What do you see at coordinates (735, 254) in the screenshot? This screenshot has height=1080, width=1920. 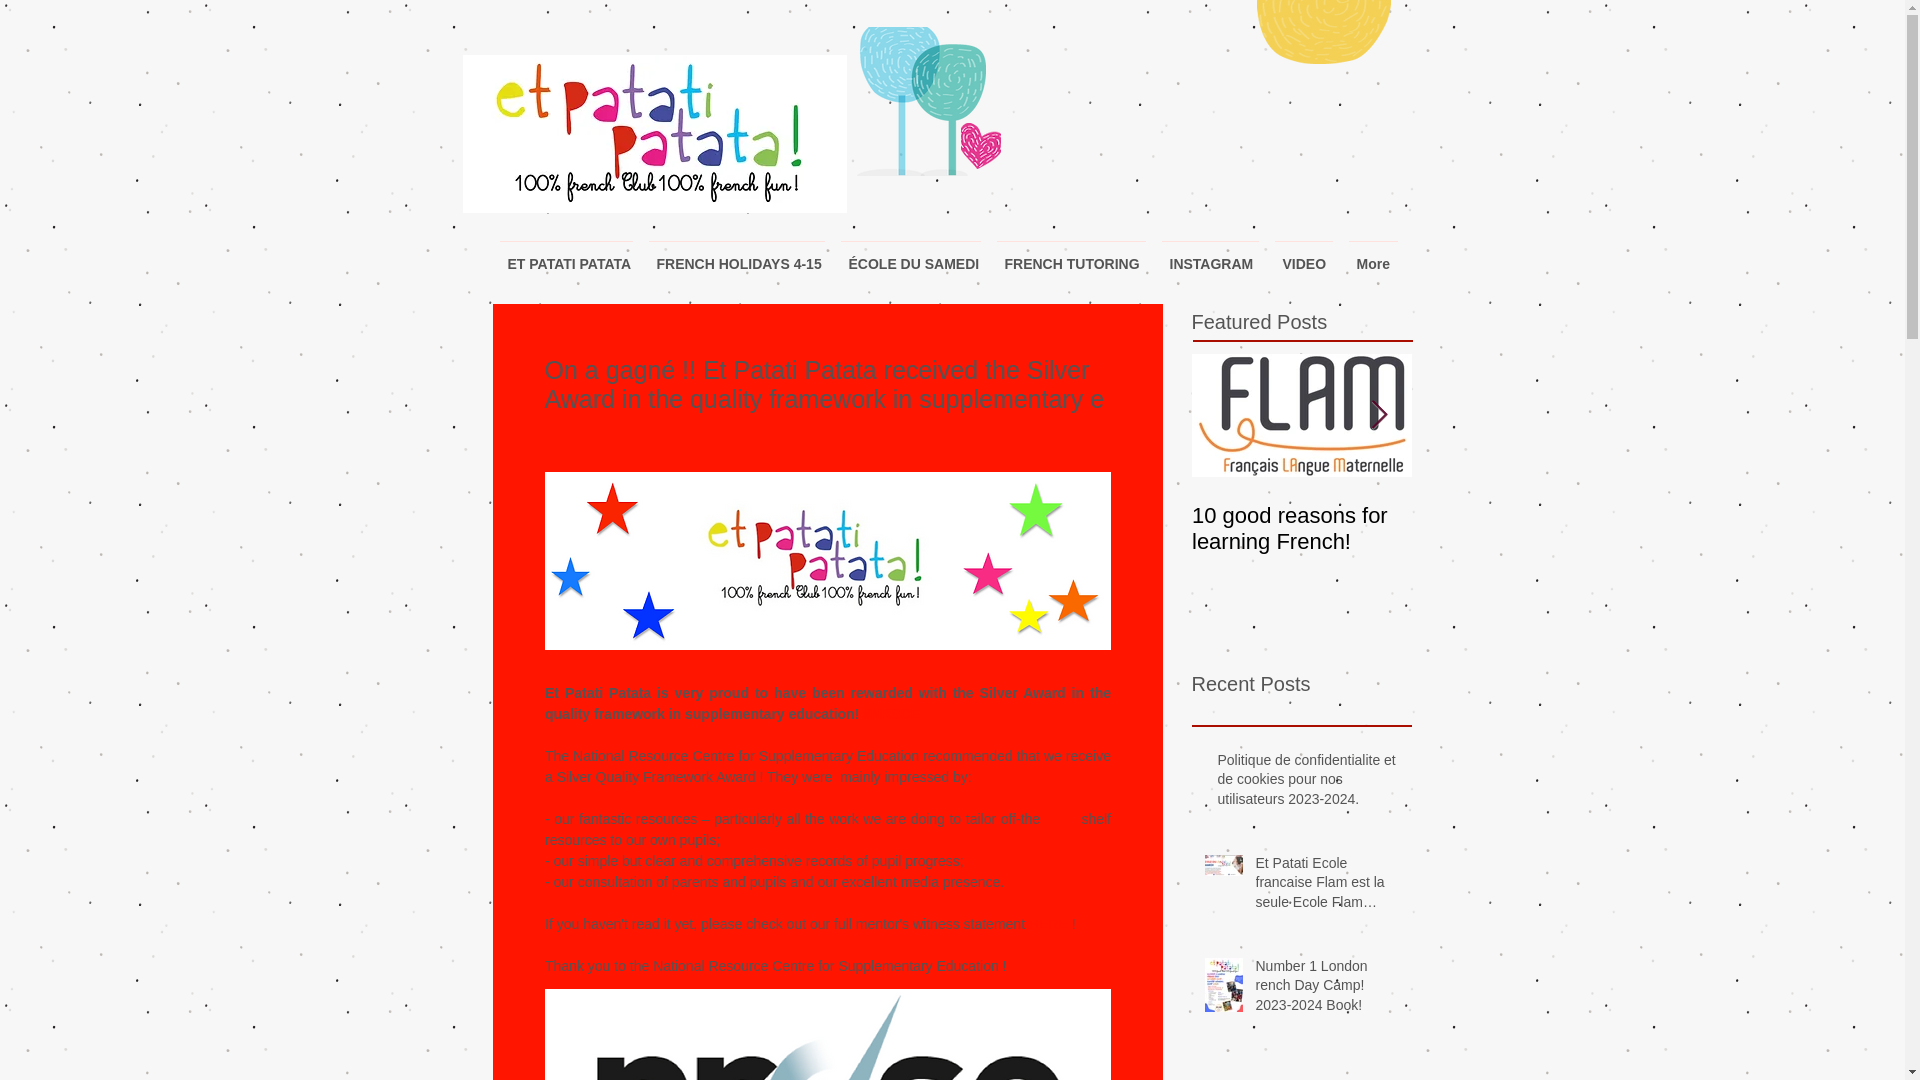 I see `FRENCH HOLIDAYS 4-15` at bounding box center [735, 254].